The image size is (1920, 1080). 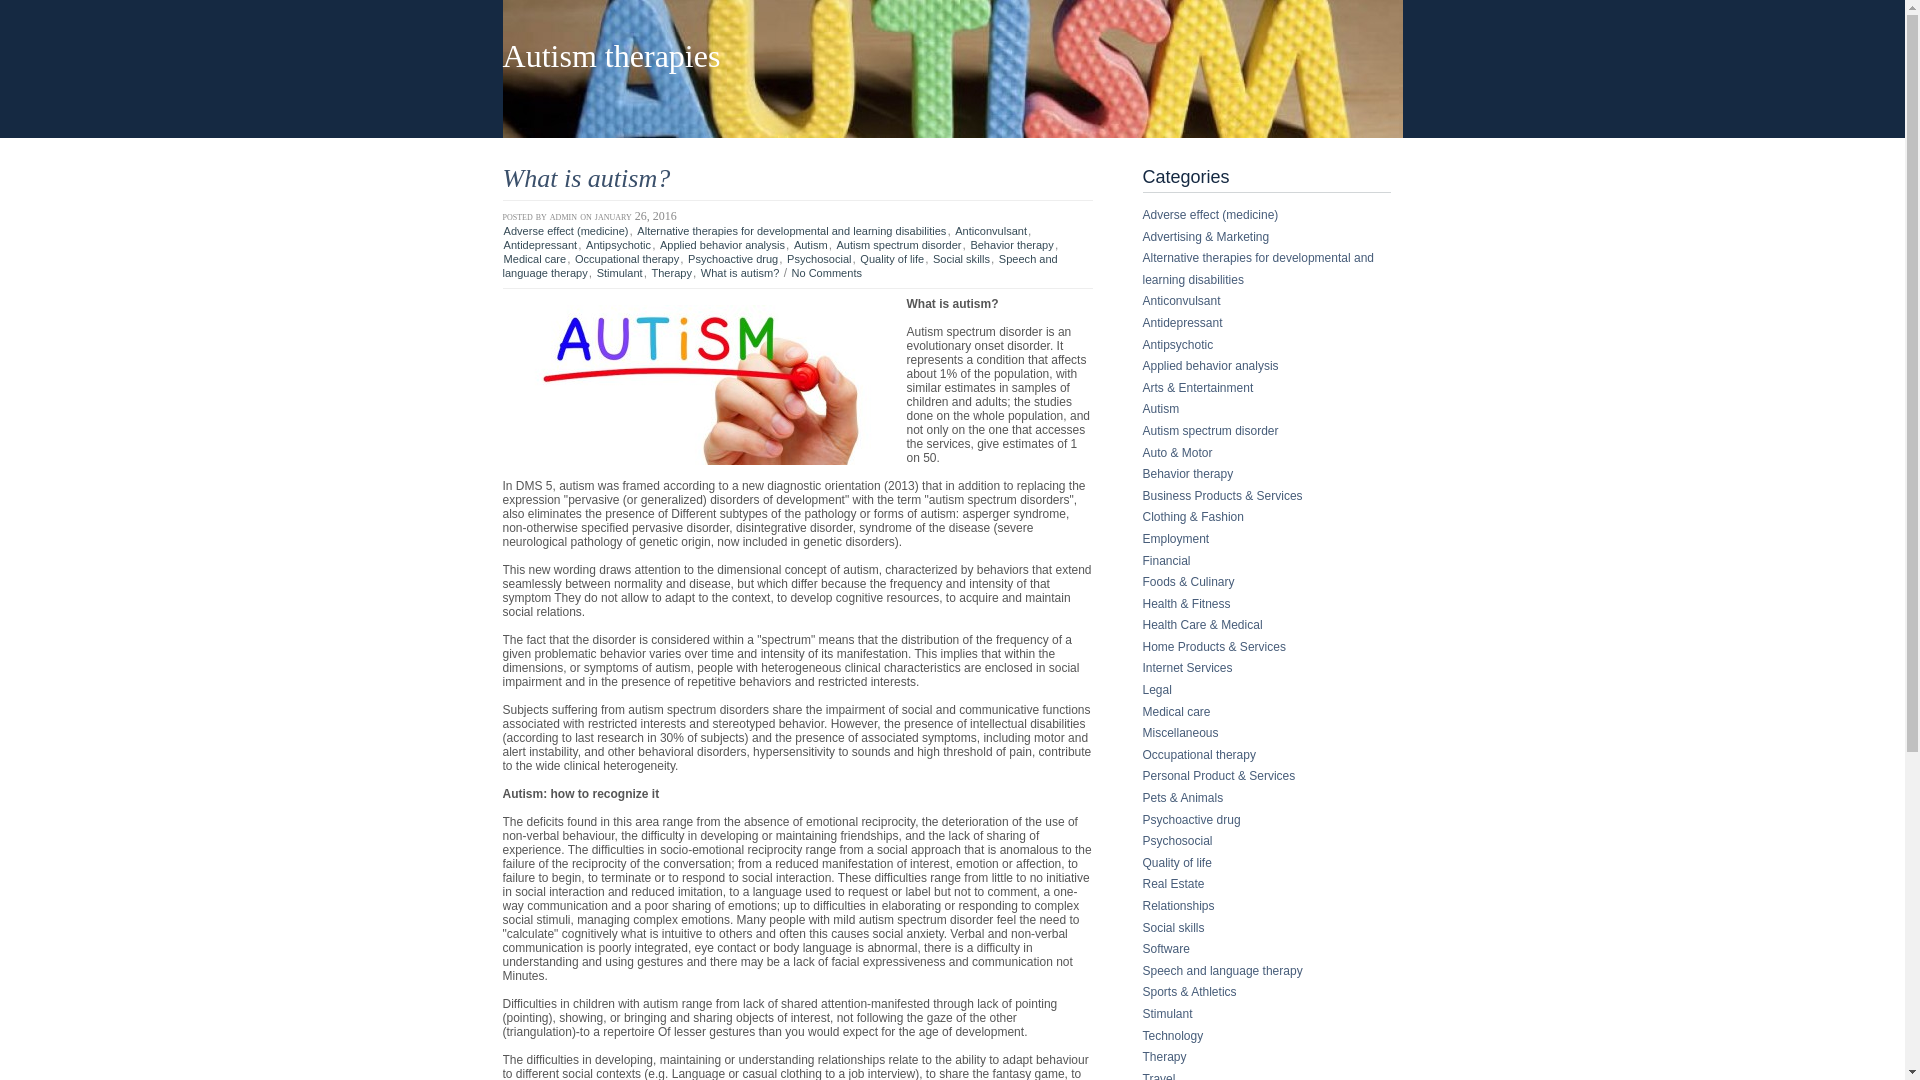 I want to click on Autism, so click(x=811, y=245).